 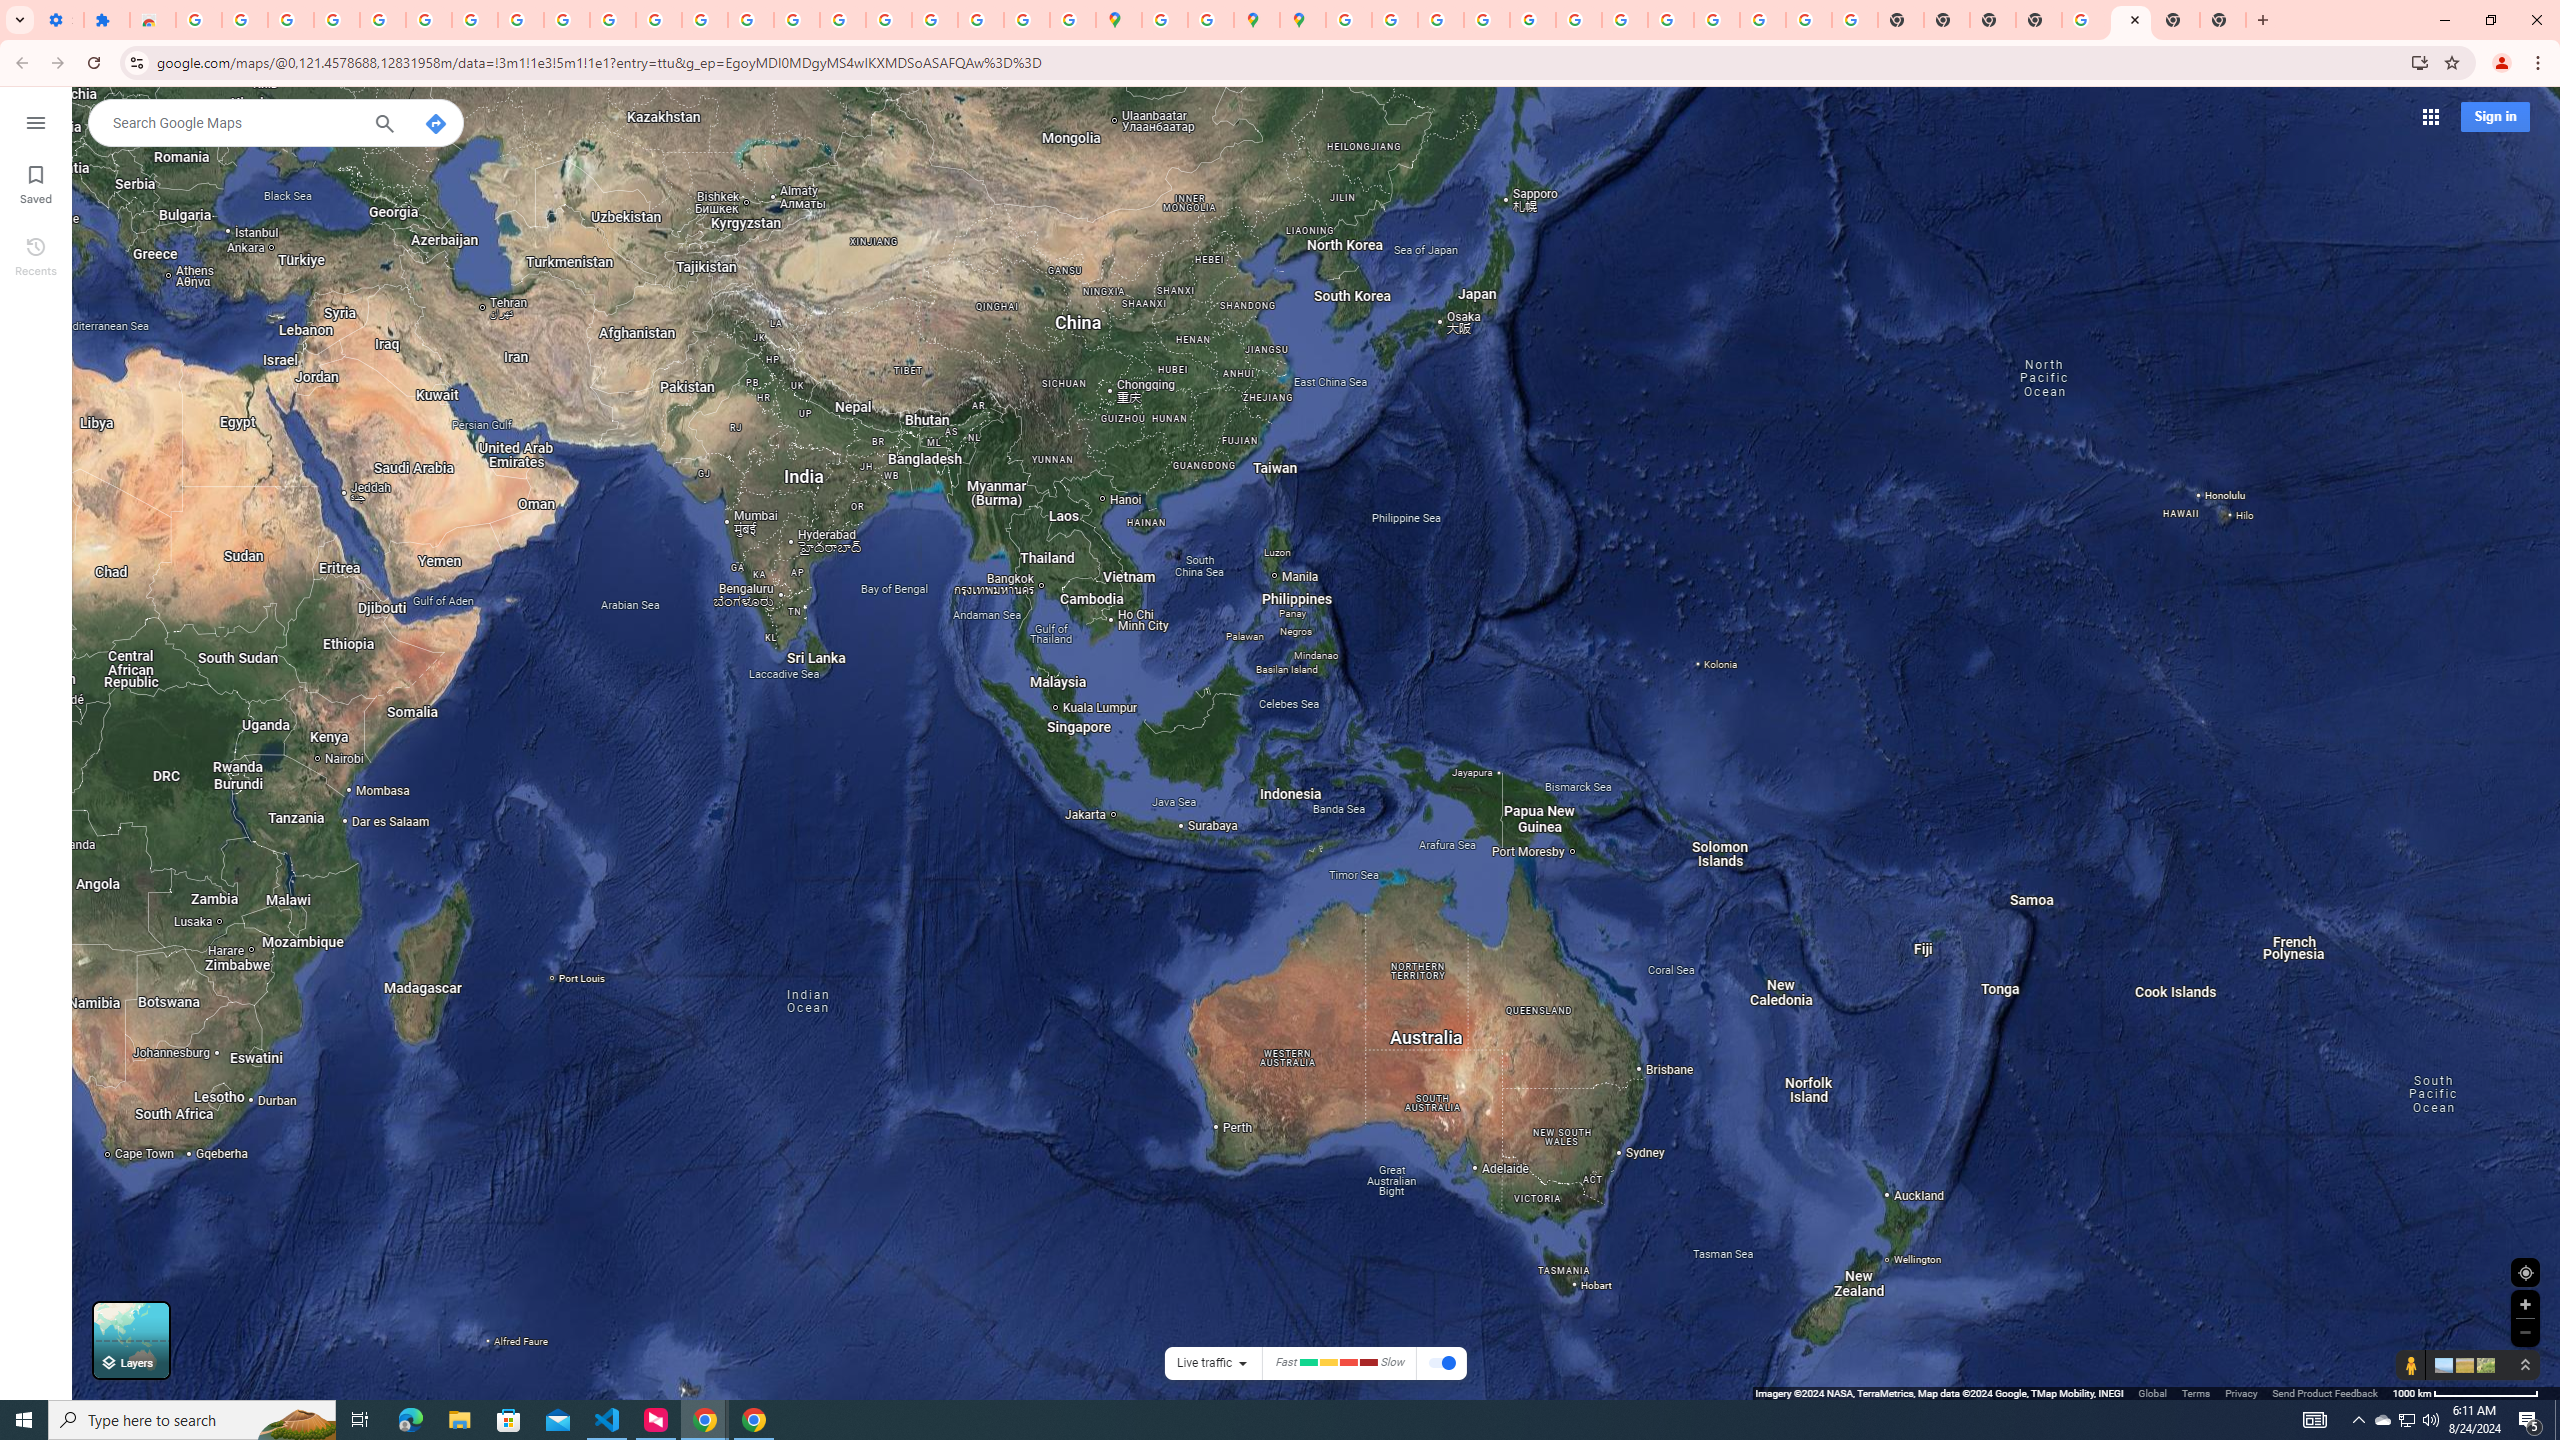 I want to click on 1000 km, so click(x=2465, y=1392).